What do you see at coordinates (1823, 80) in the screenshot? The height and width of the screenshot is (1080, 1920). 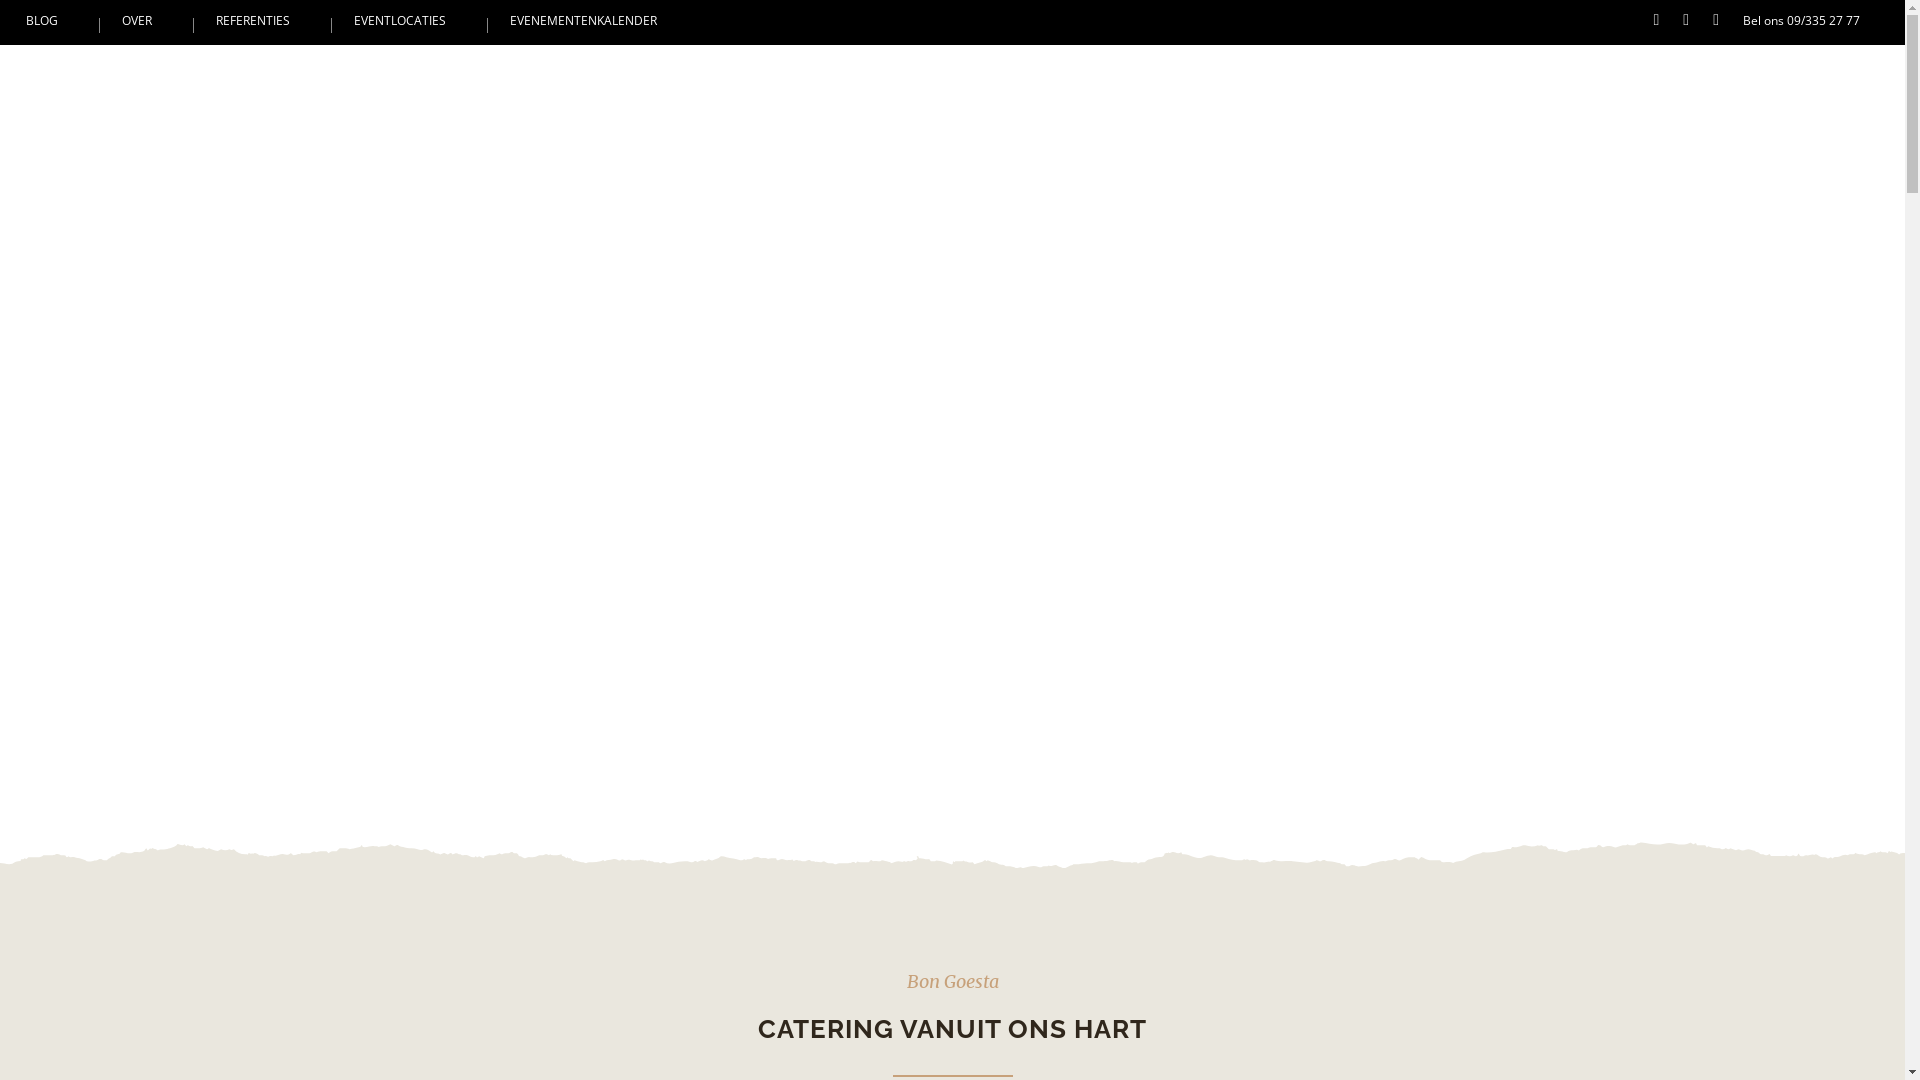 I see `CONTACT` at bounding box center [1823, 80].